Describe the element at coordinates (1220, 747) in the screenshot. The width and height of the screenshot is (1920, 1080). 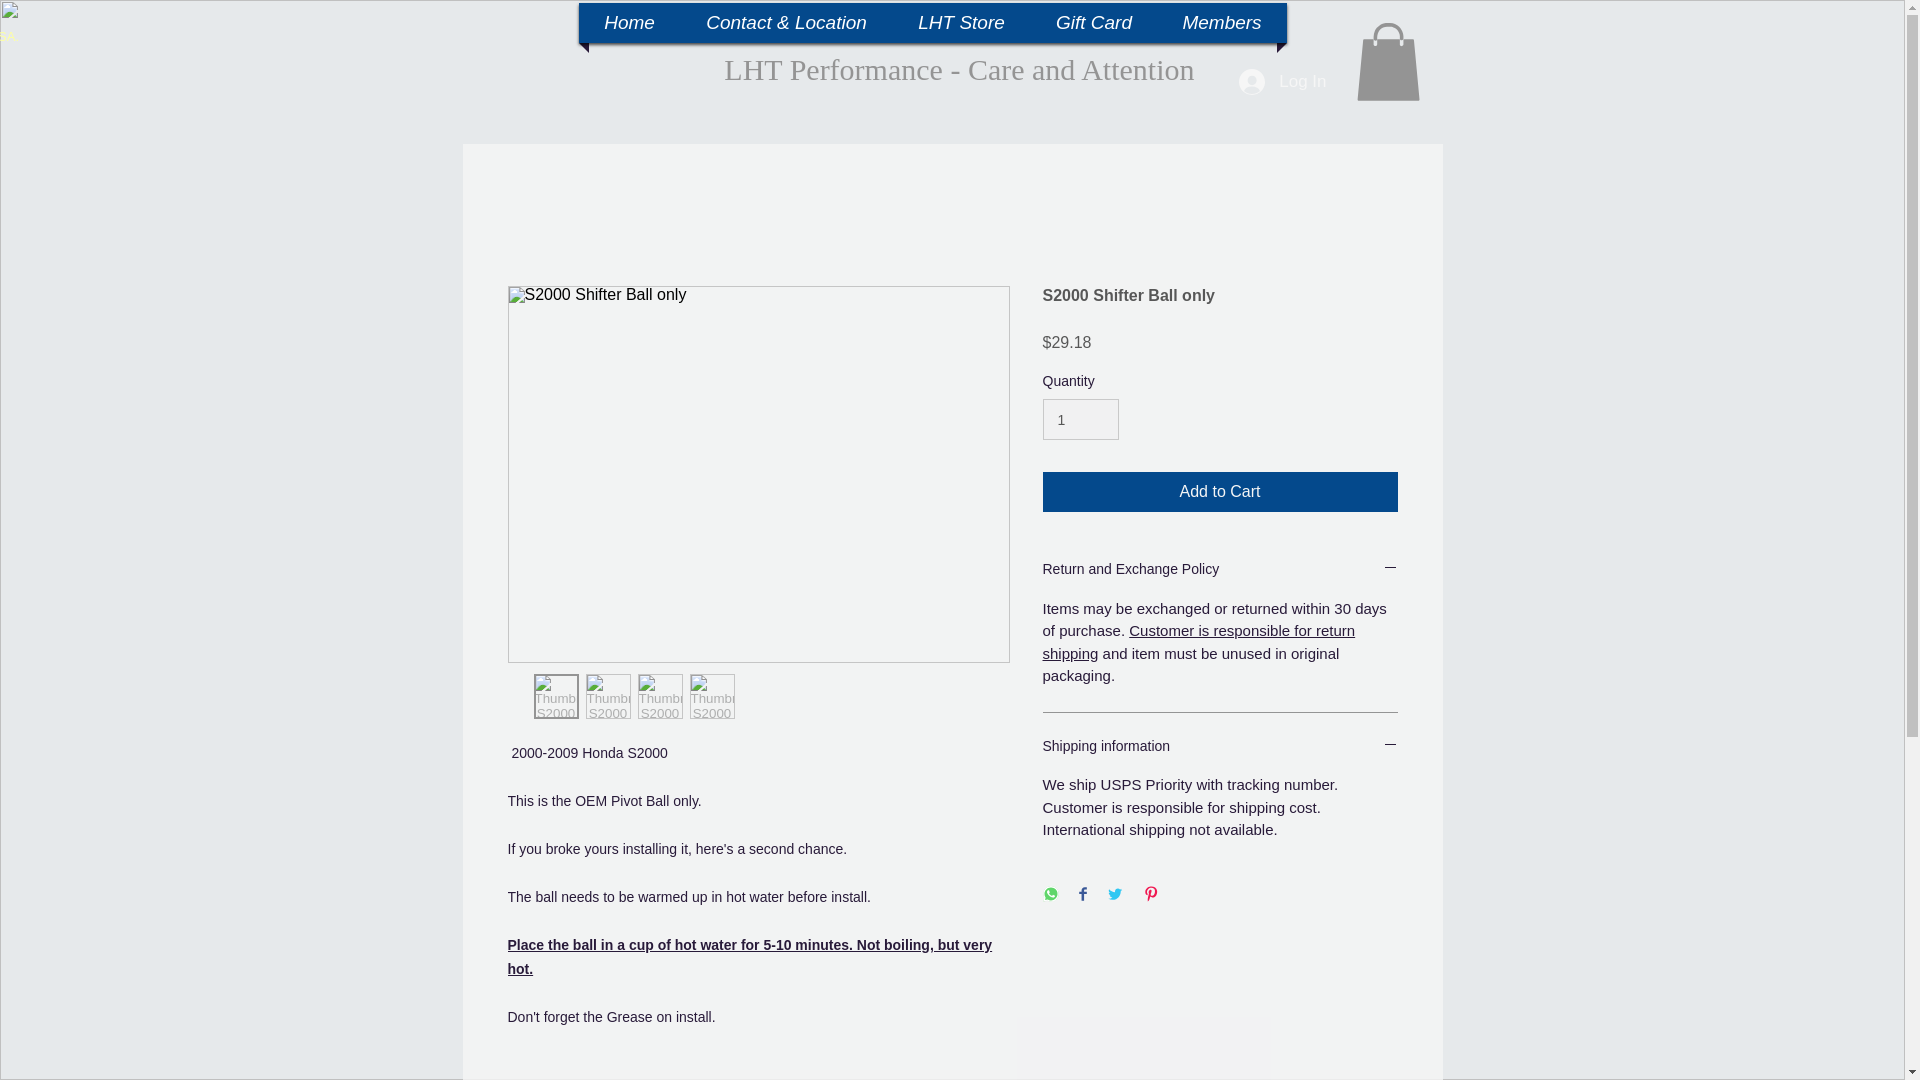
I see `Shipping information` at that location.